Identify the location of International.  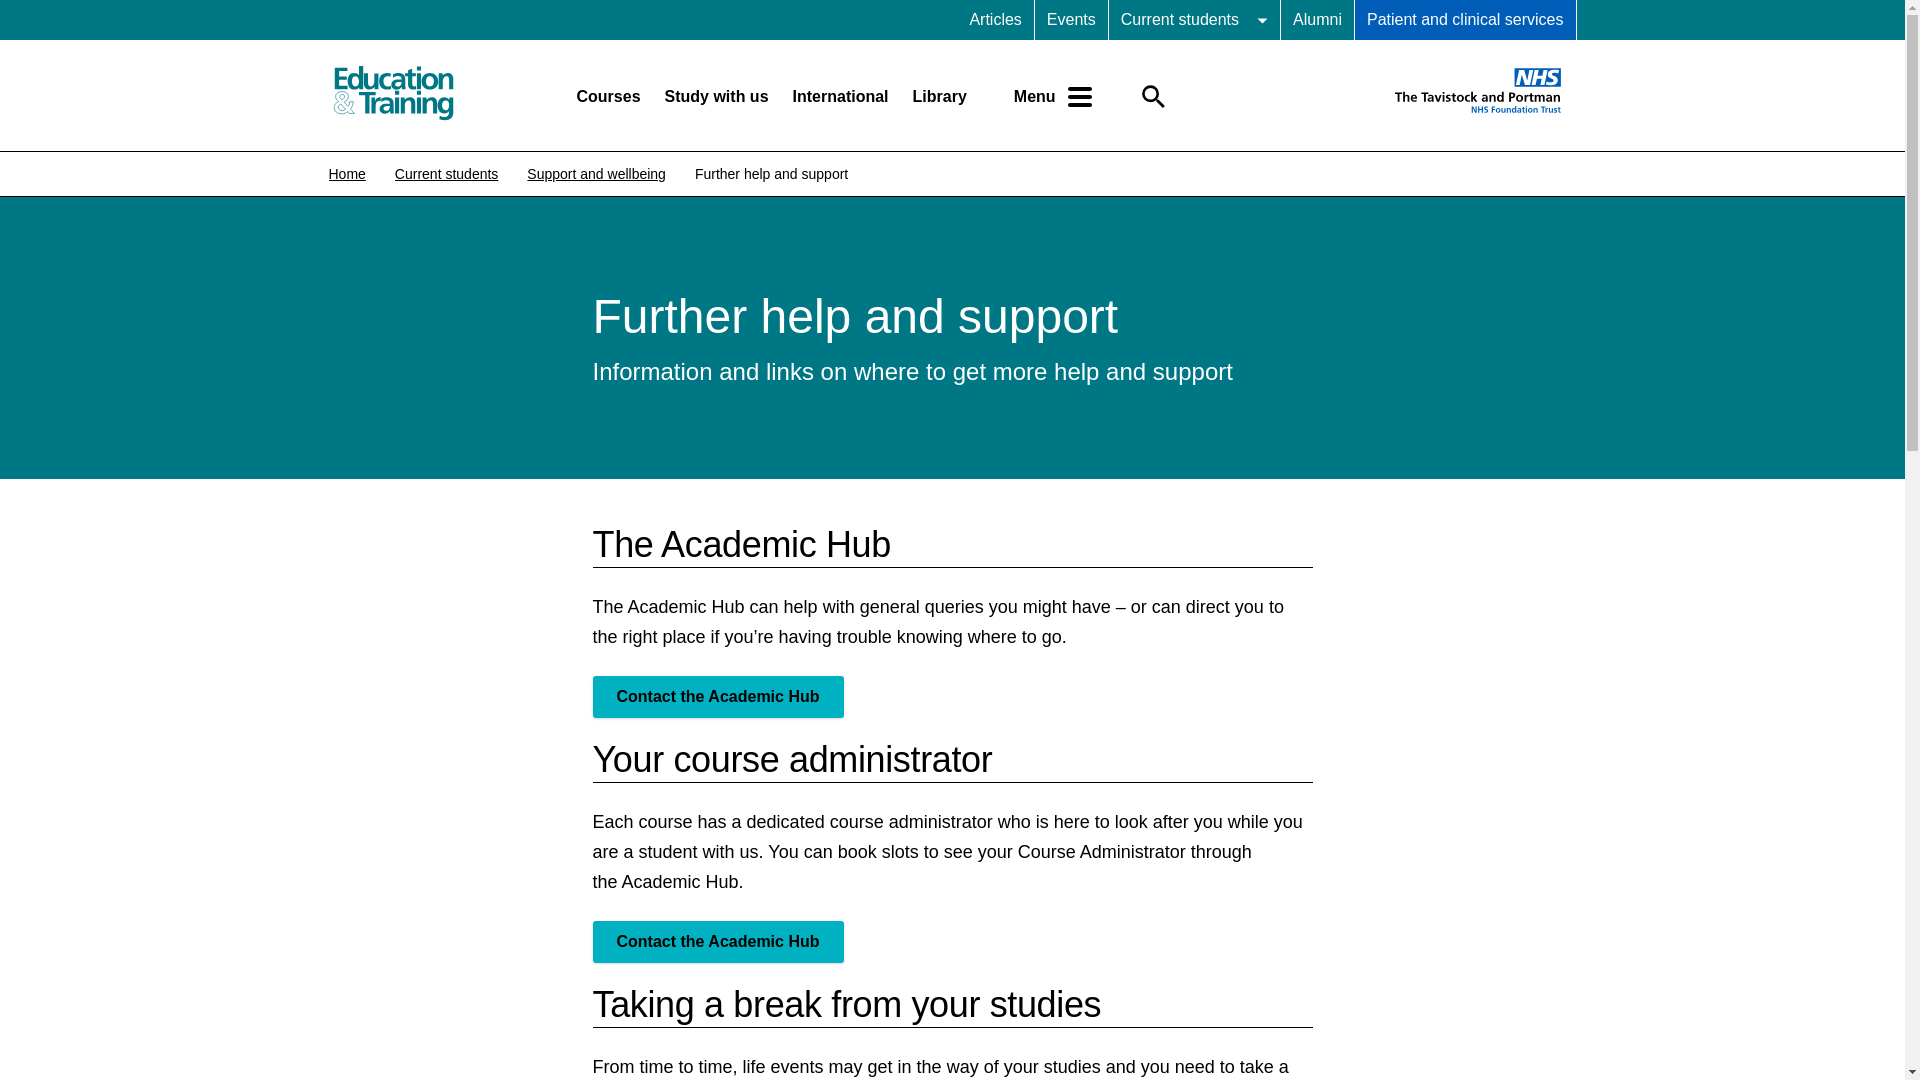
(840, 96).